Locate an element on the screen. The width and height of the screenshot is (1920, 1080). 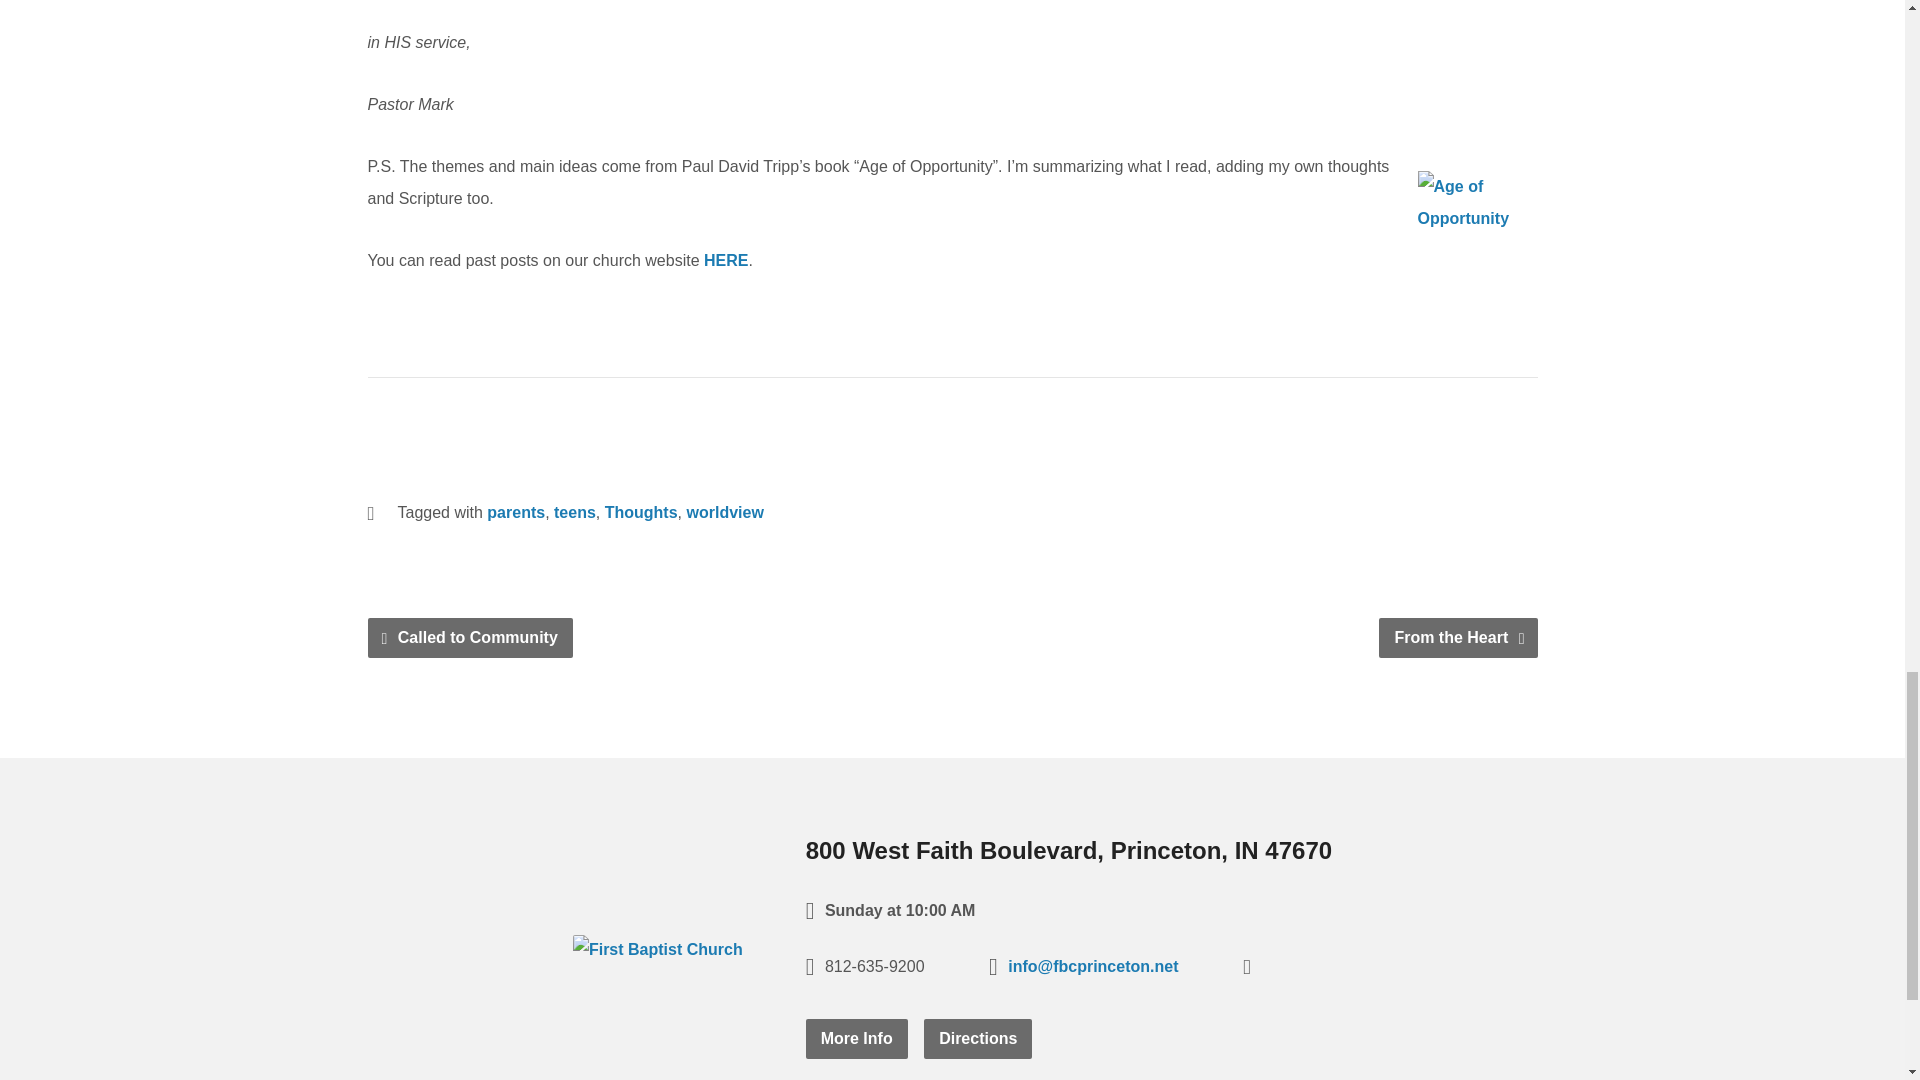
First Baptist Church is located at coordinates (658, 948).